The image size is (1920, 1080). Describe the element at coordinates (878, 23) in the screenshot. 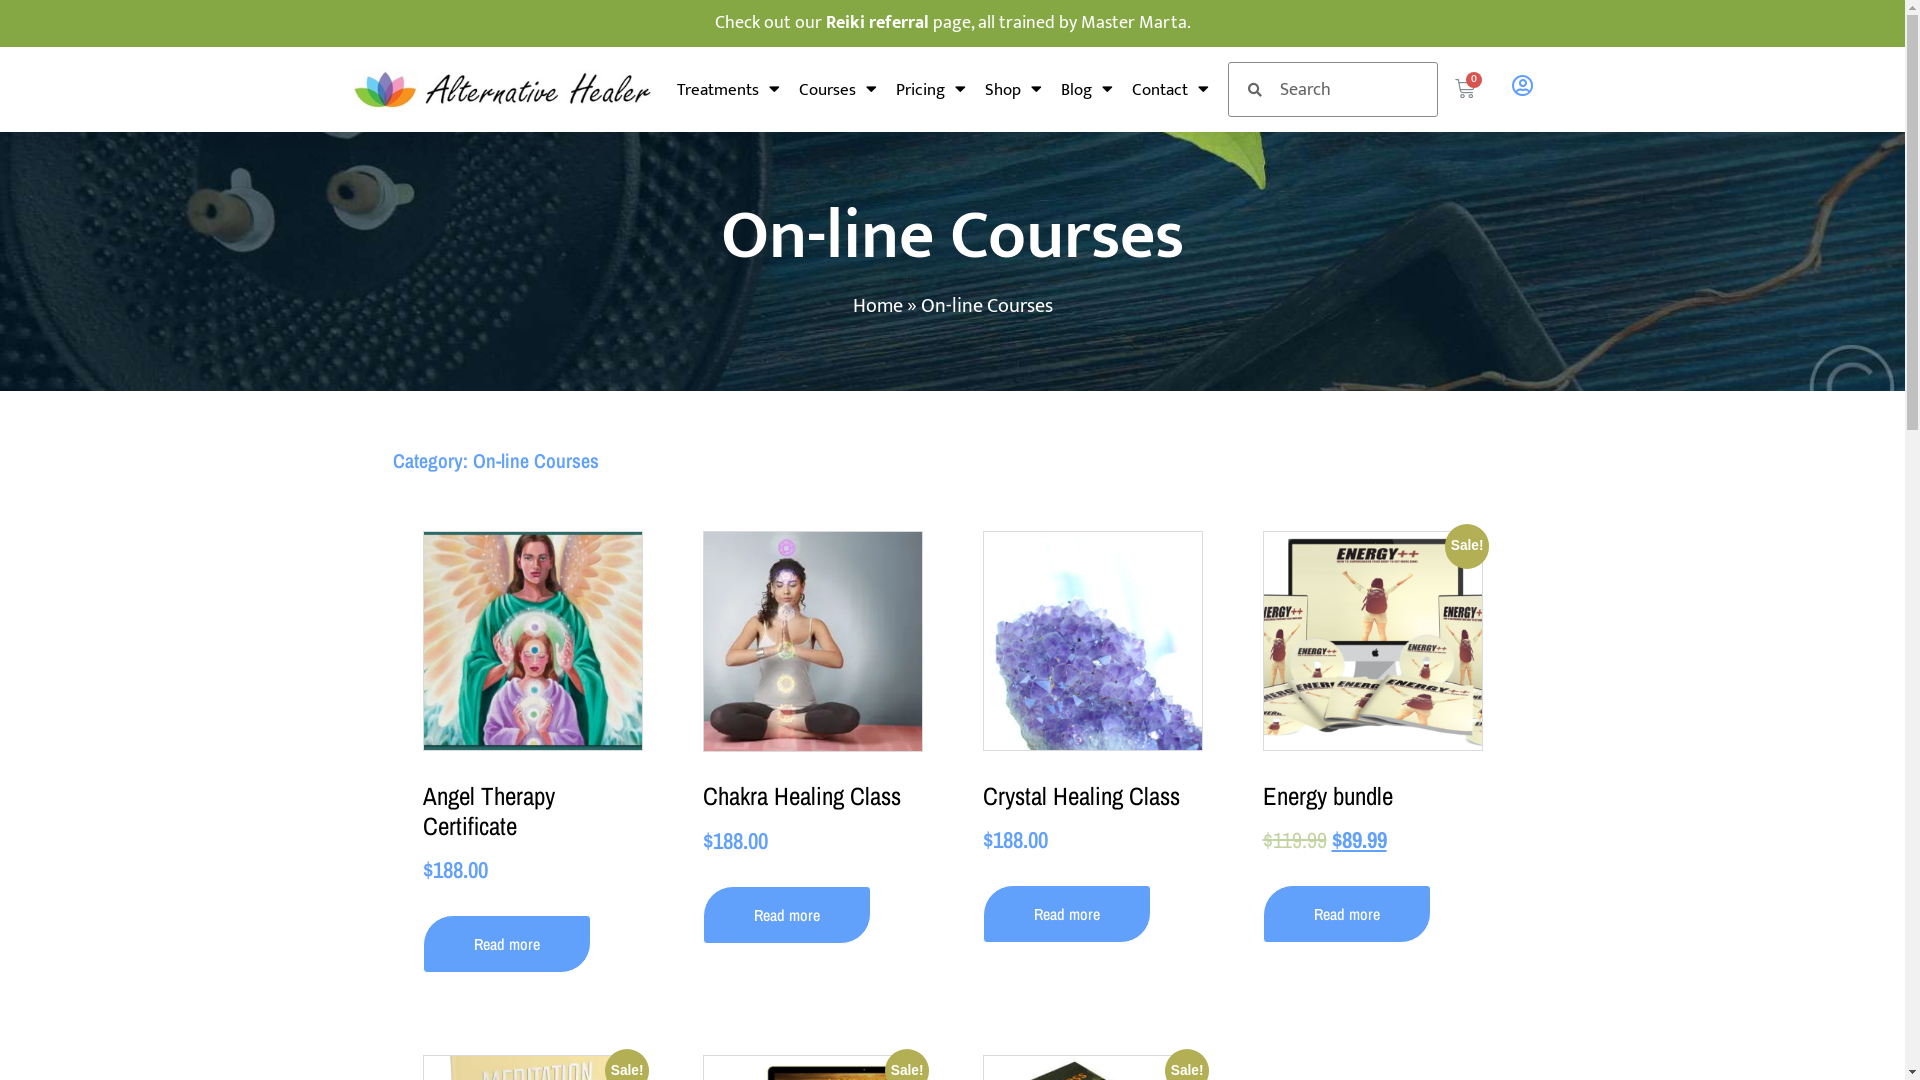

I see `Reiki referral` at that location.